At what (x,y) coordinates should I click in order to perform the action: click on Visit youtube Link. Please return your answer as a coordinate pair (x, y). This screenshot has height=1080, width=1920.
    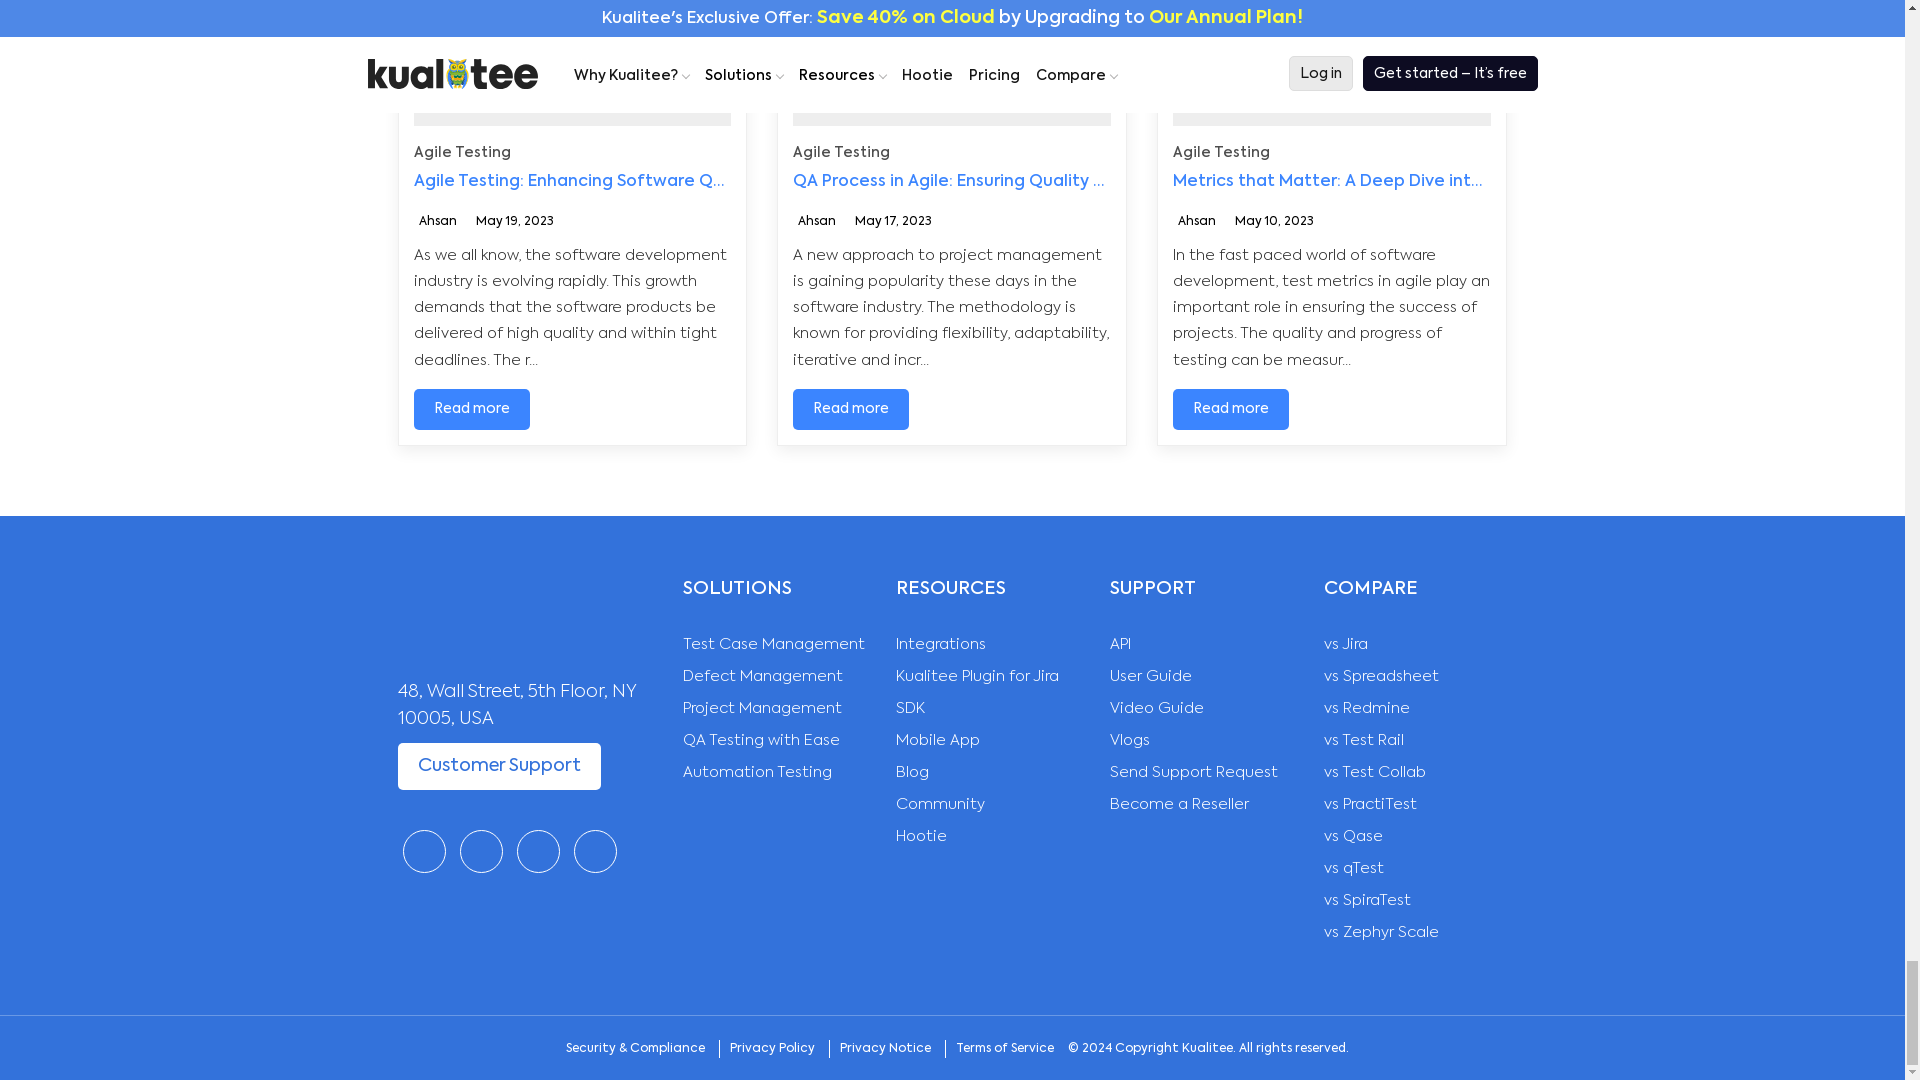
    Looking at the image, I should click on (595, 851).